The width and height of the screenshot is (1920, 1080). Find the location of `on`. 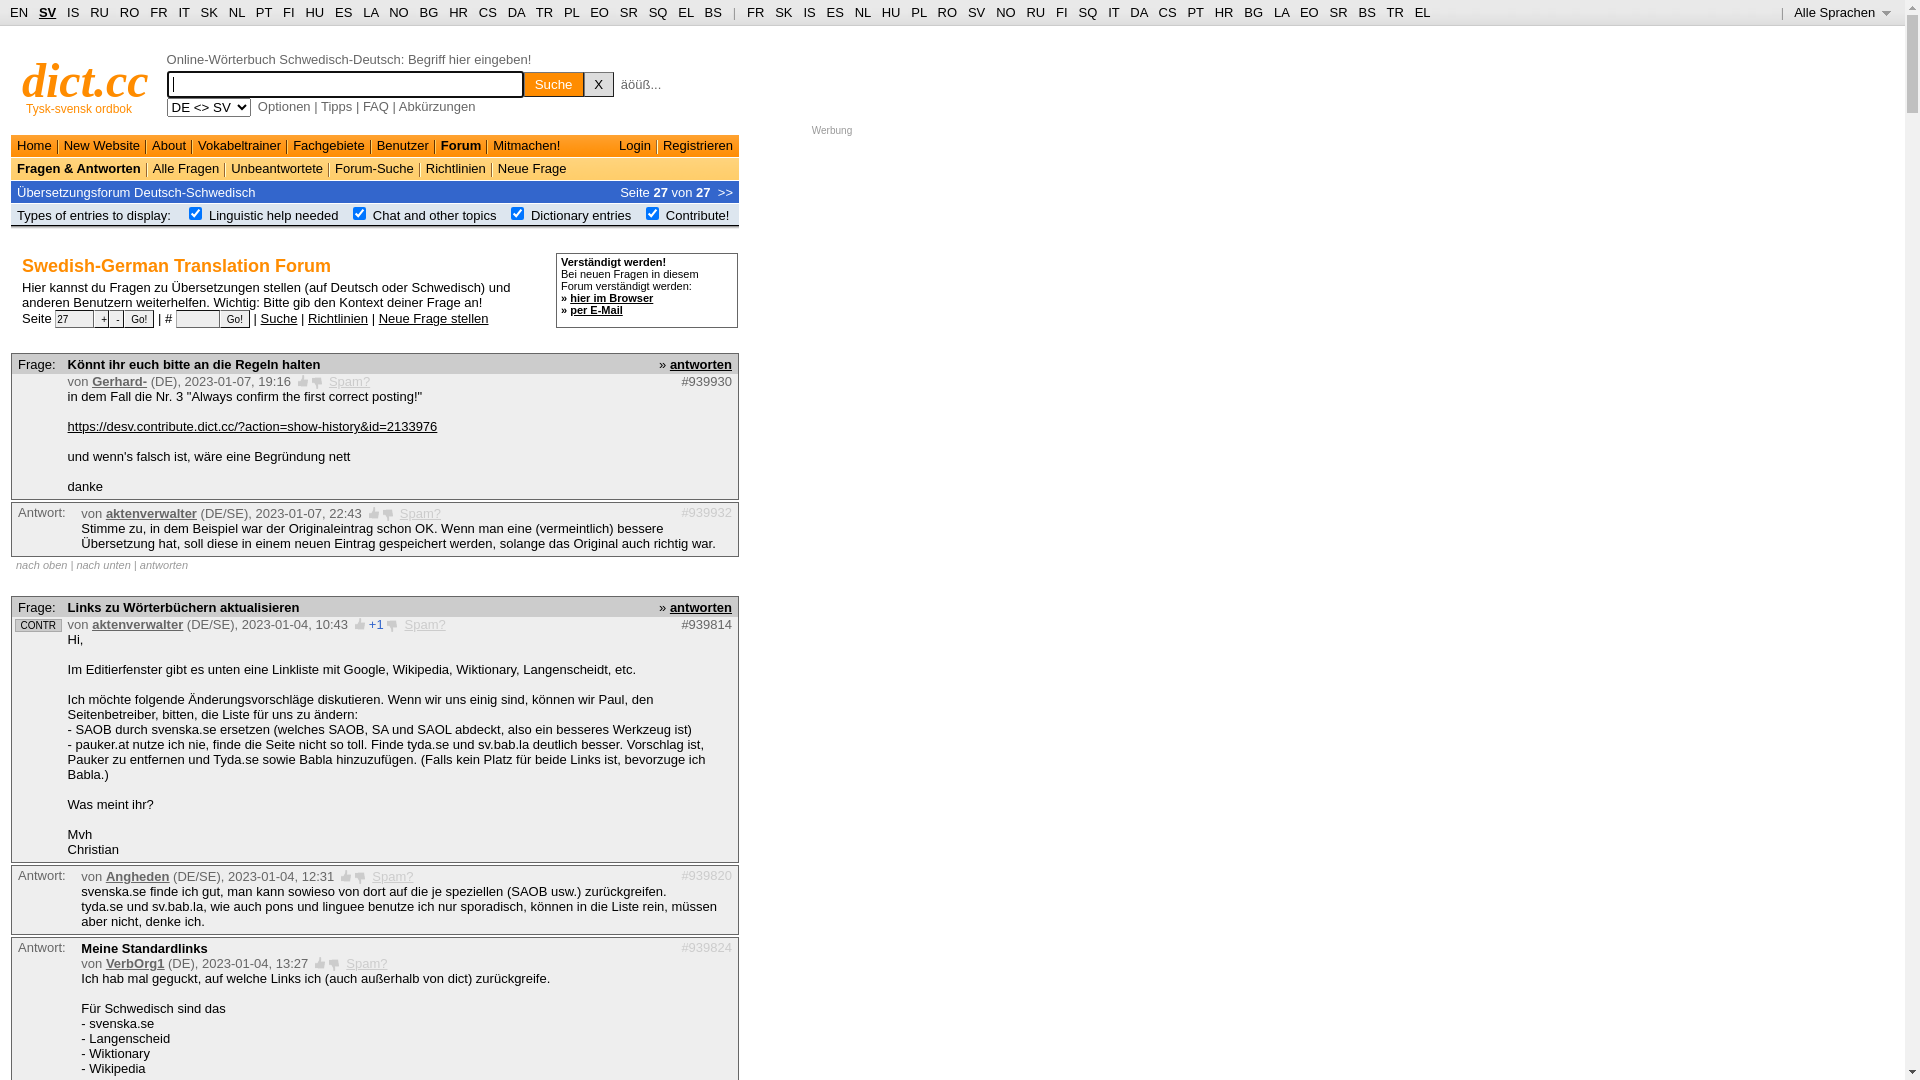

on is located at coordinates (518, 214).